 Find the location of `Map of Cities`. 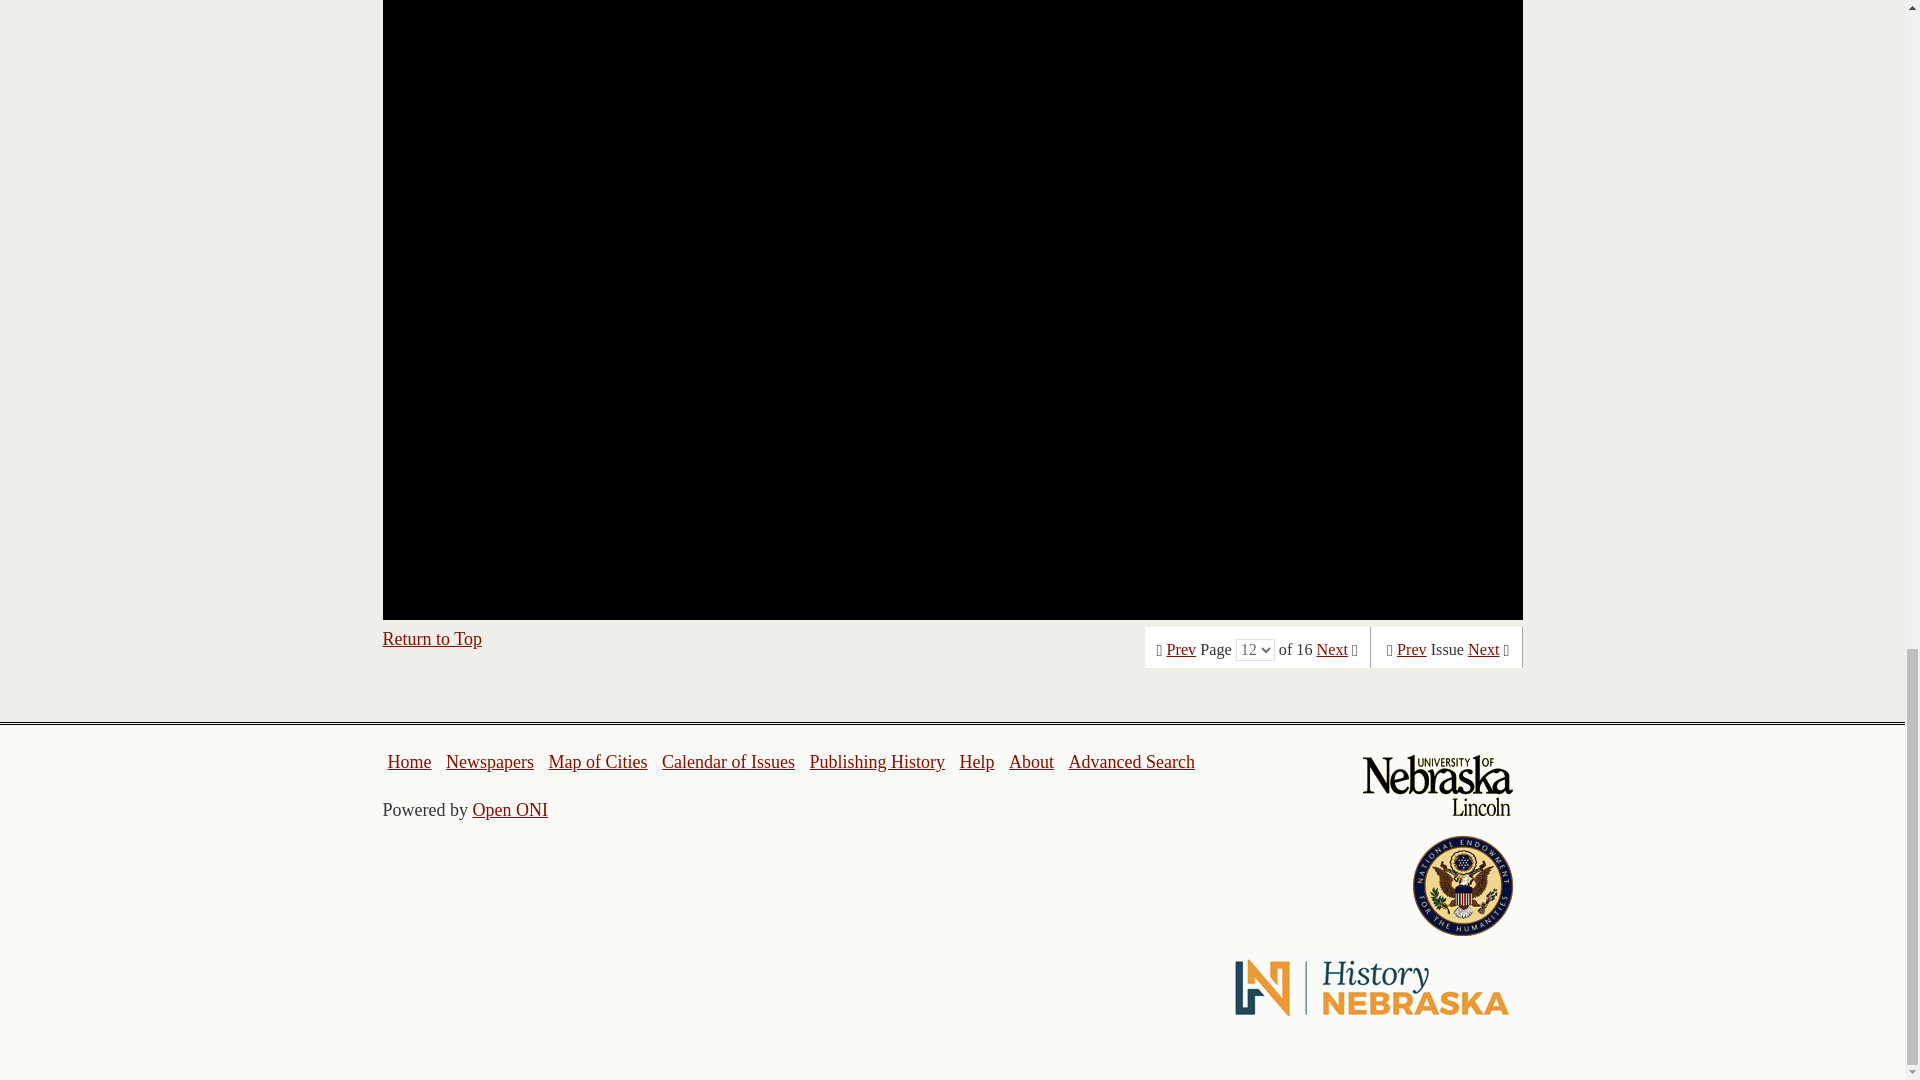

Map of Cities is located at coordinates (597, 762).